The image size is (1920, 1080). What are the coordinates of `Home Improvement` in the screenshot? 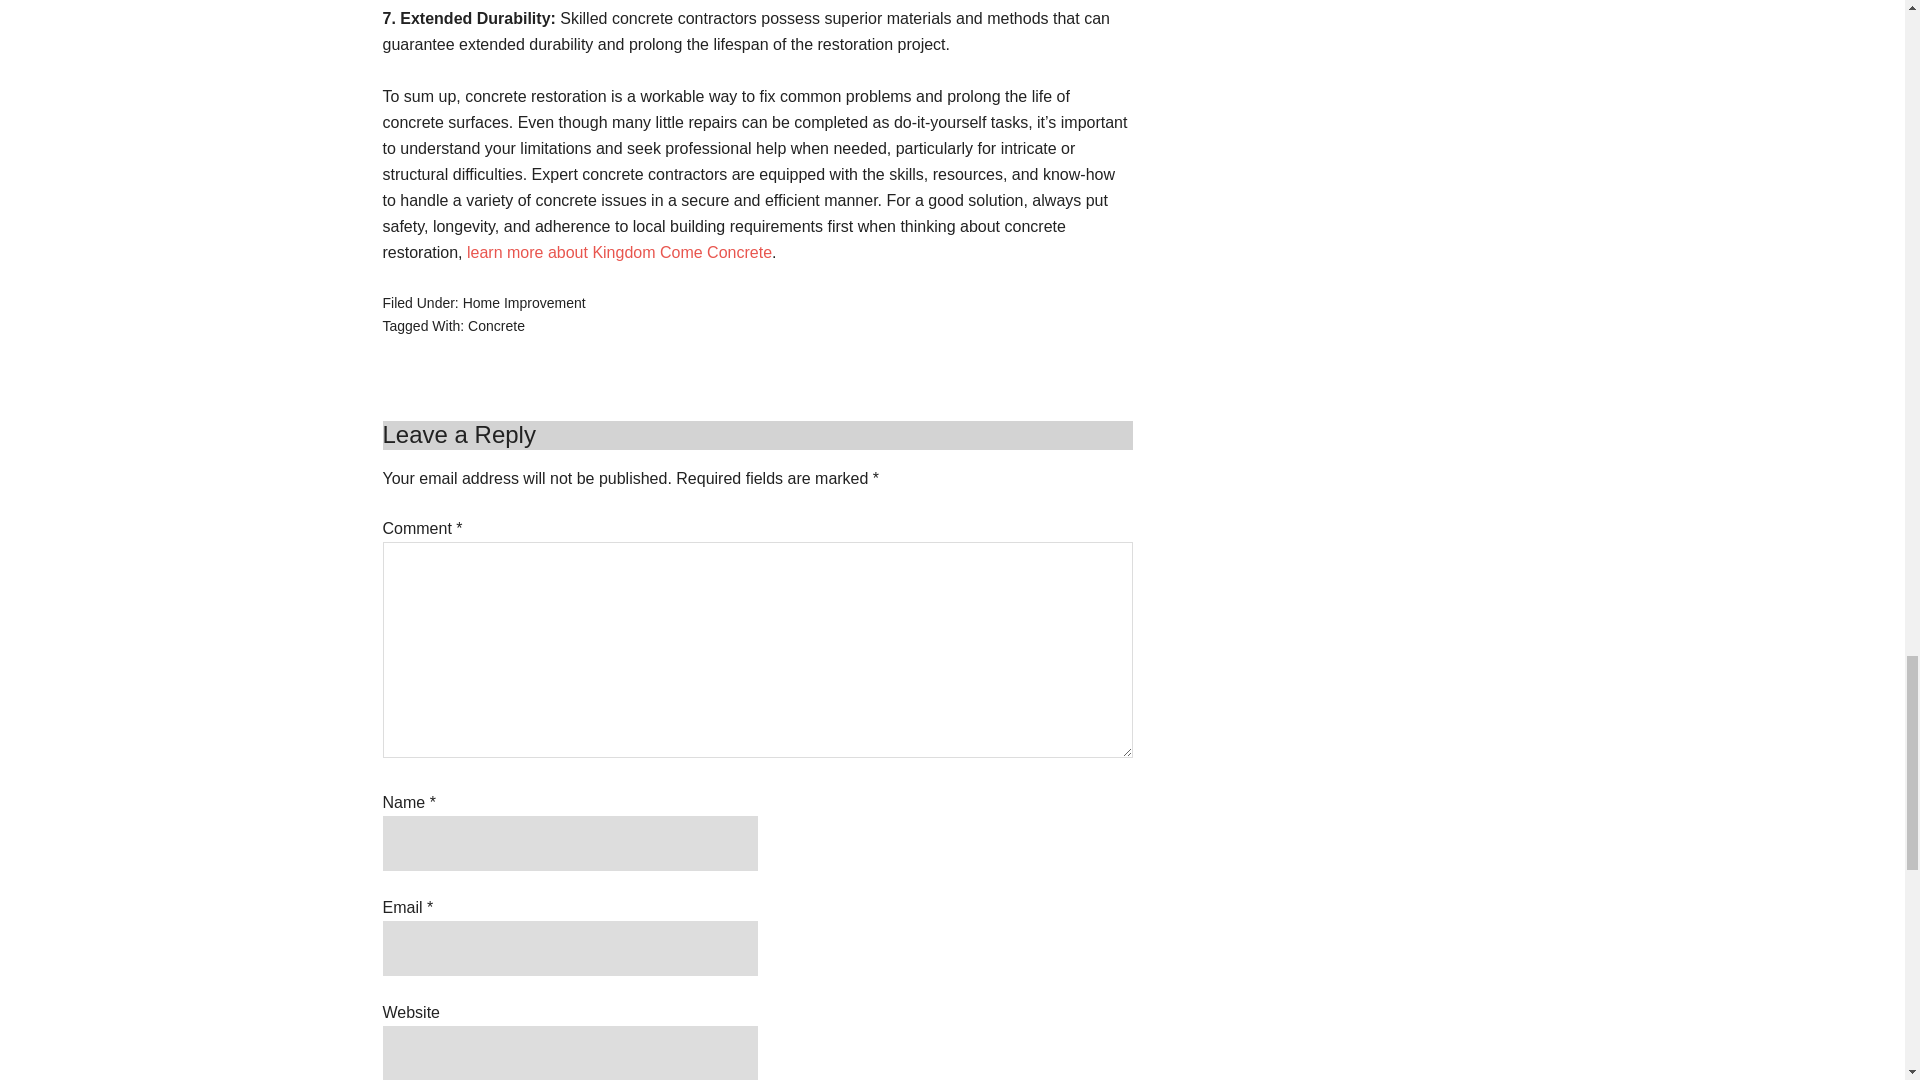 It's located at (524, 302).